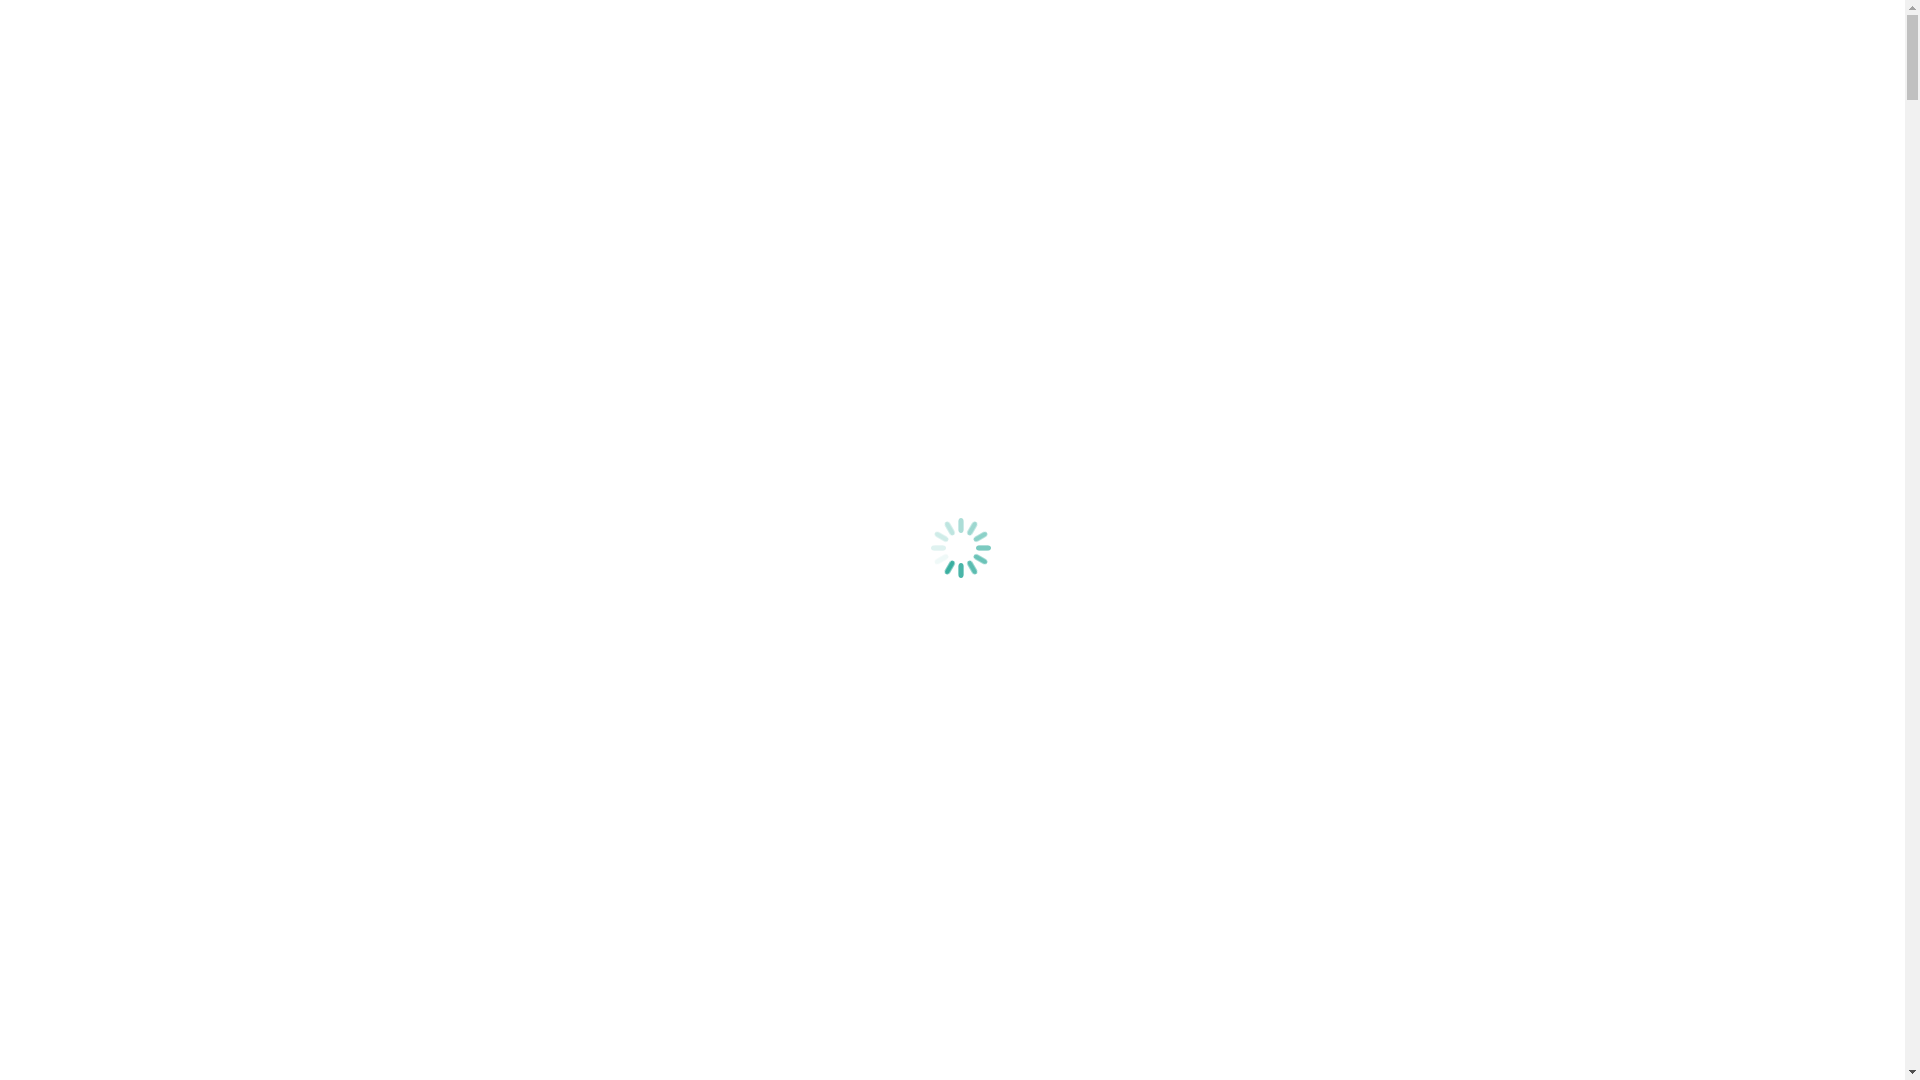  I want to click on Linkedin page opens in new window, so click(126, 264).